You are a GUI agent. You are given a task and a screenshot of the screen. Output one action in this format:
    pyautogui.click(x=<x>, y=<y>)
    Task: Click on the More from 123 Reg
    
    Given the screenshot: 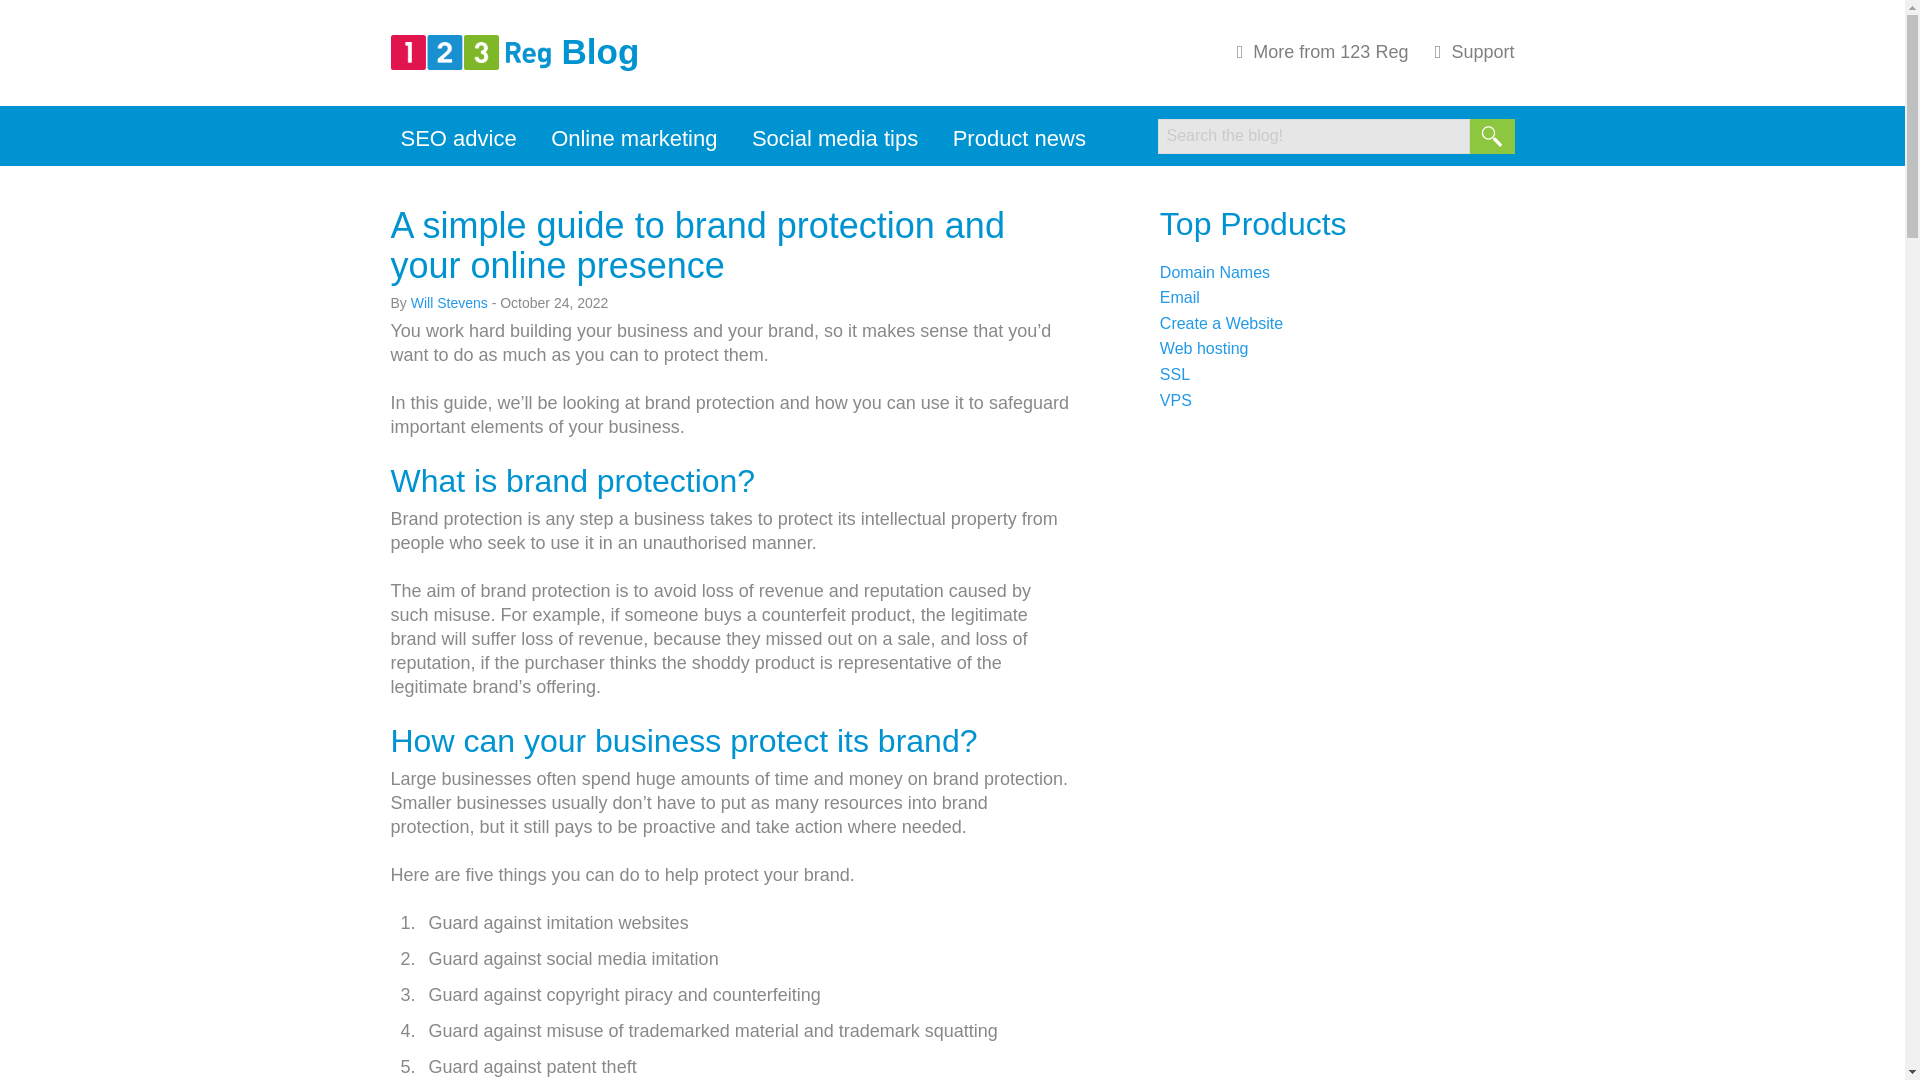 What is the action you would take?
    pyautogui.click(x=1318, y=52)
    